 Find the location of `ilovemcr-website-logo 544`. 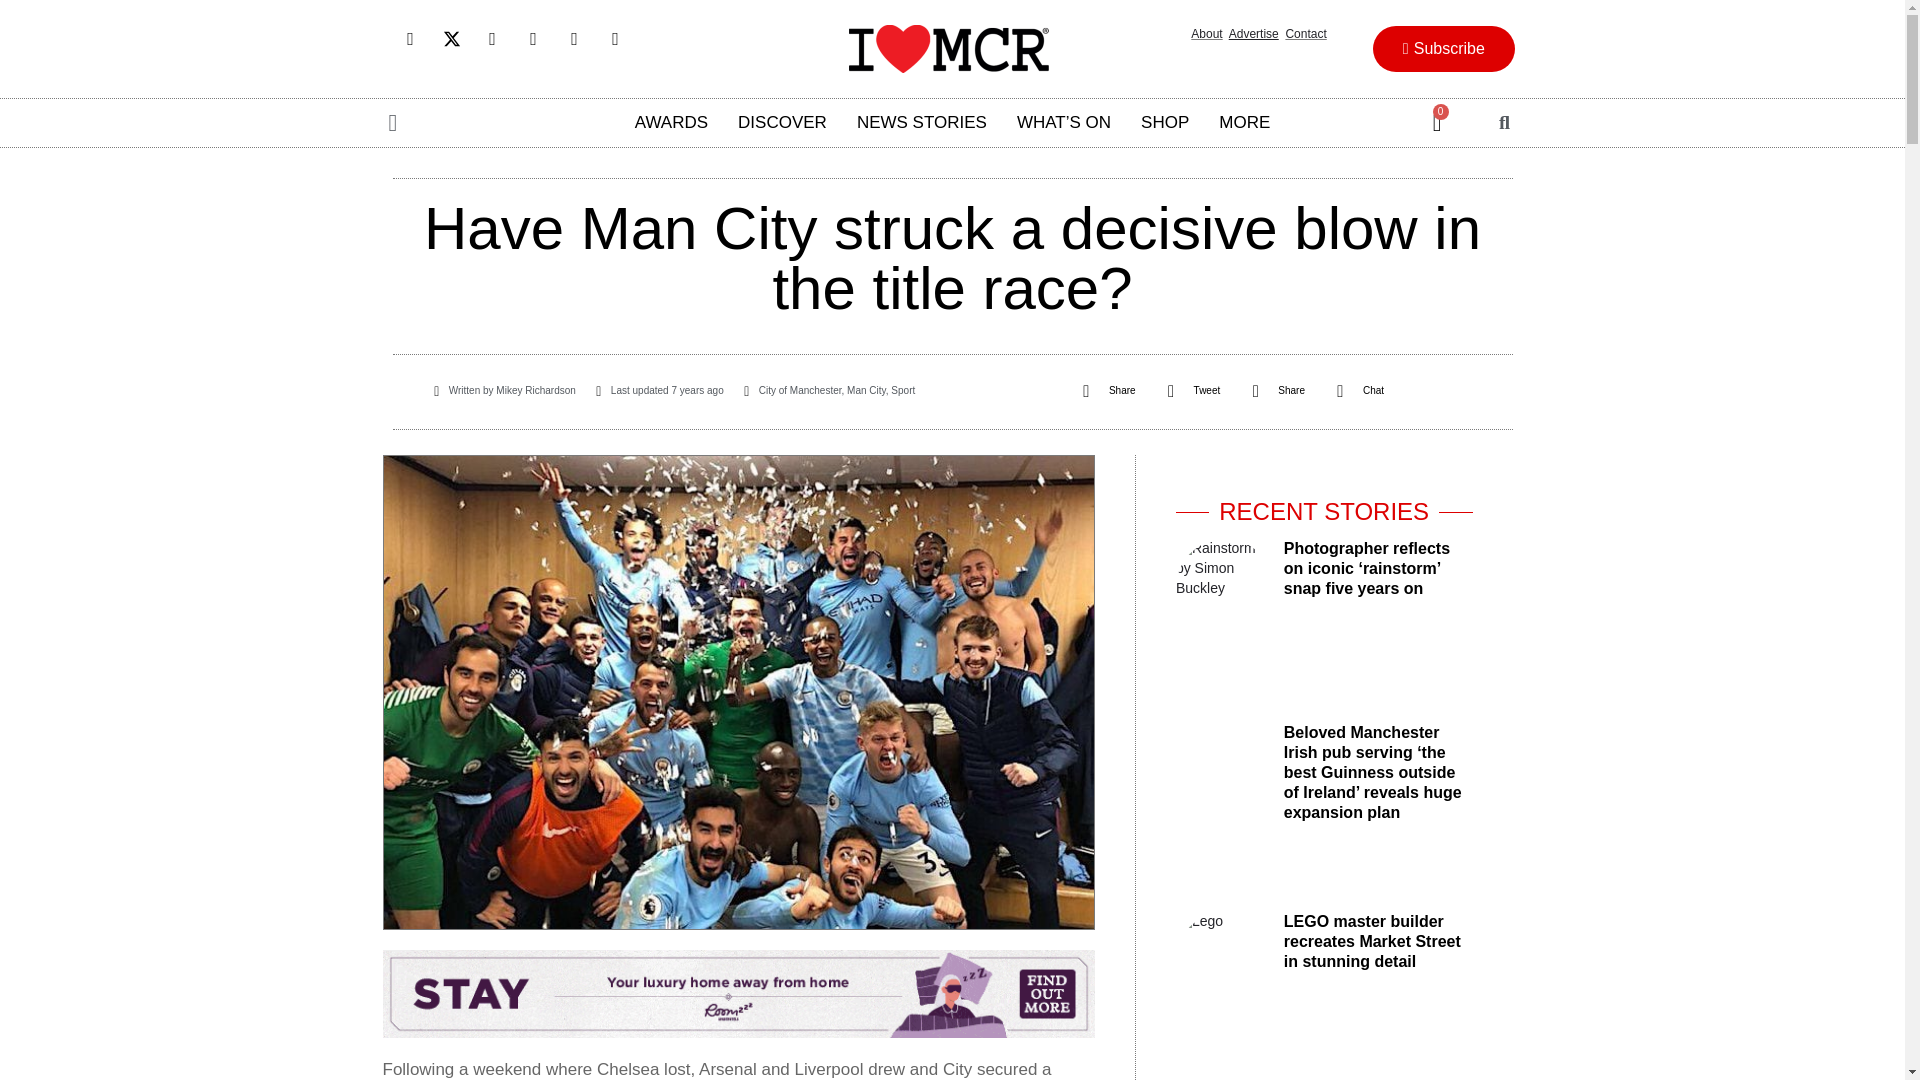

ilovemcr-website-logo 544 is located at coordinates (948, 48).